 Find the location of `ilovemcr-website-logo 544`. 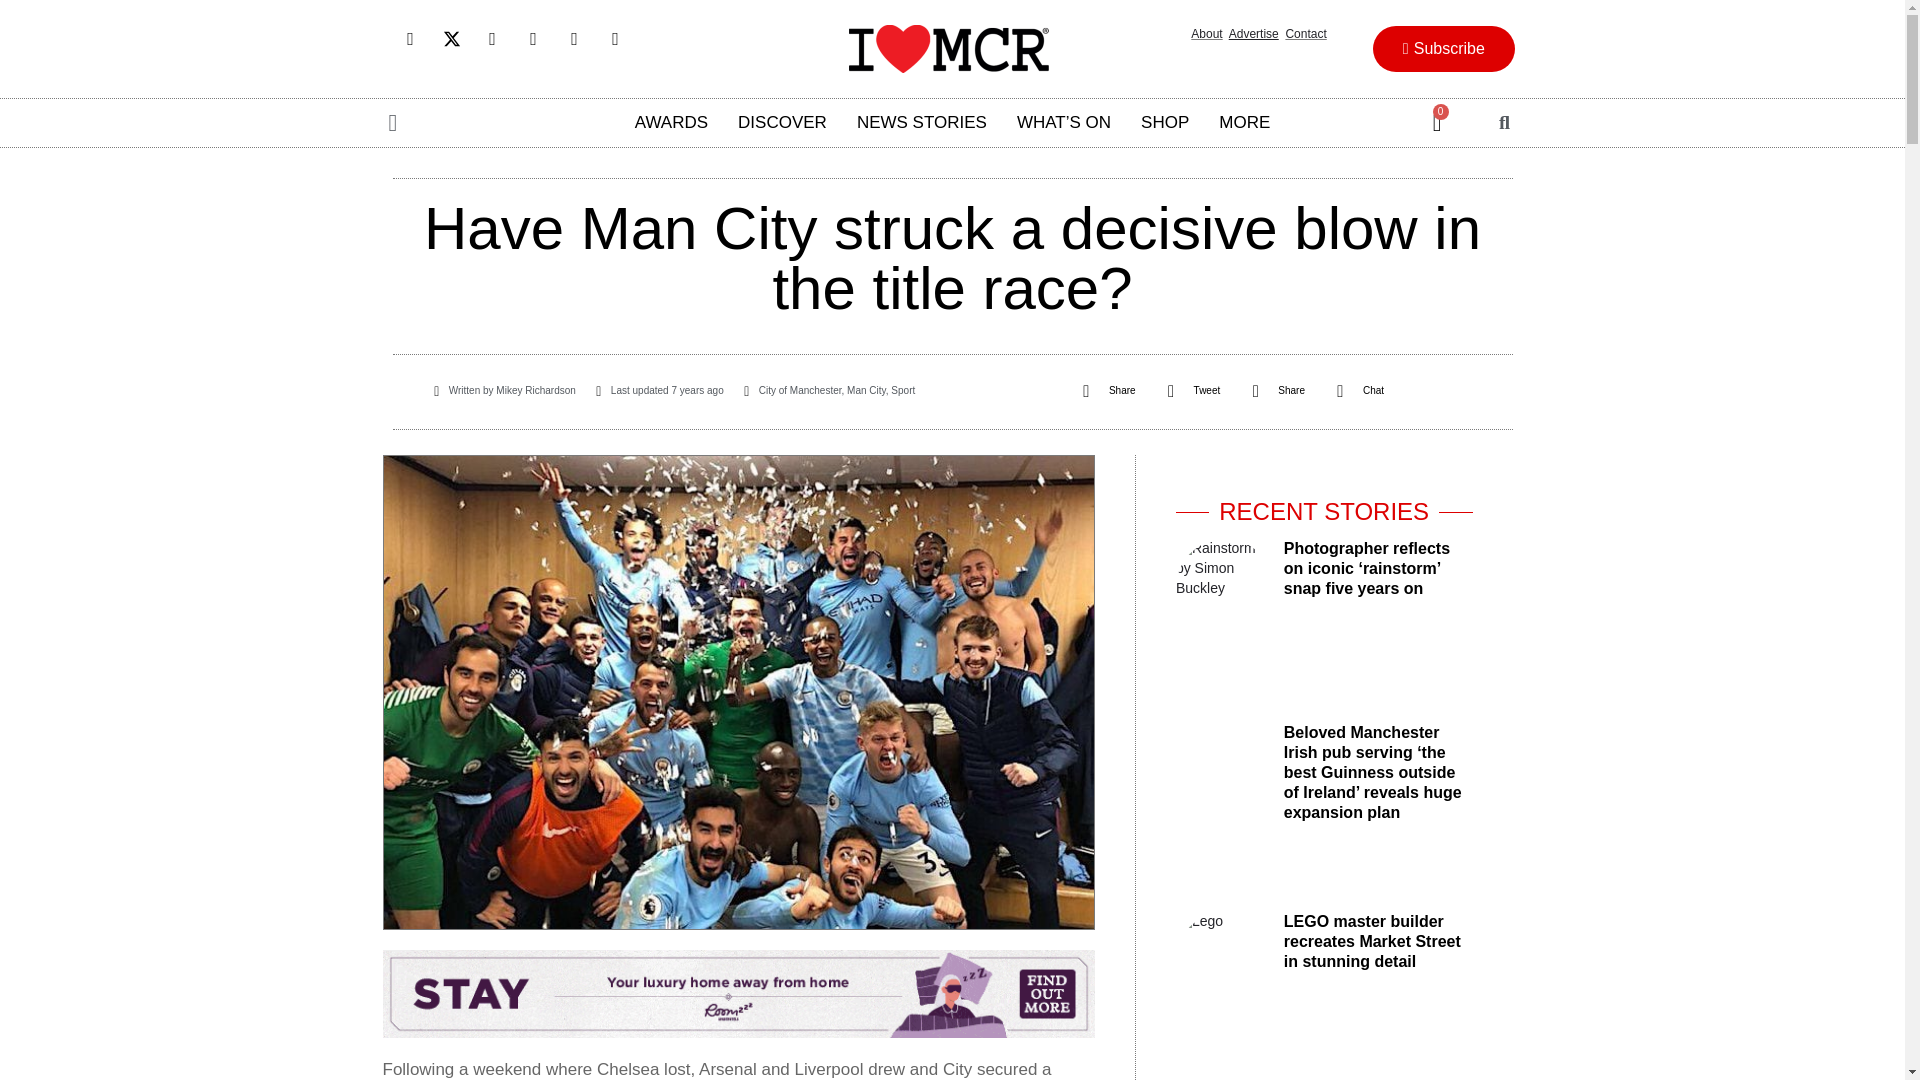

ilovemcr-website-logo 544 is located at coordinates (948, 48).